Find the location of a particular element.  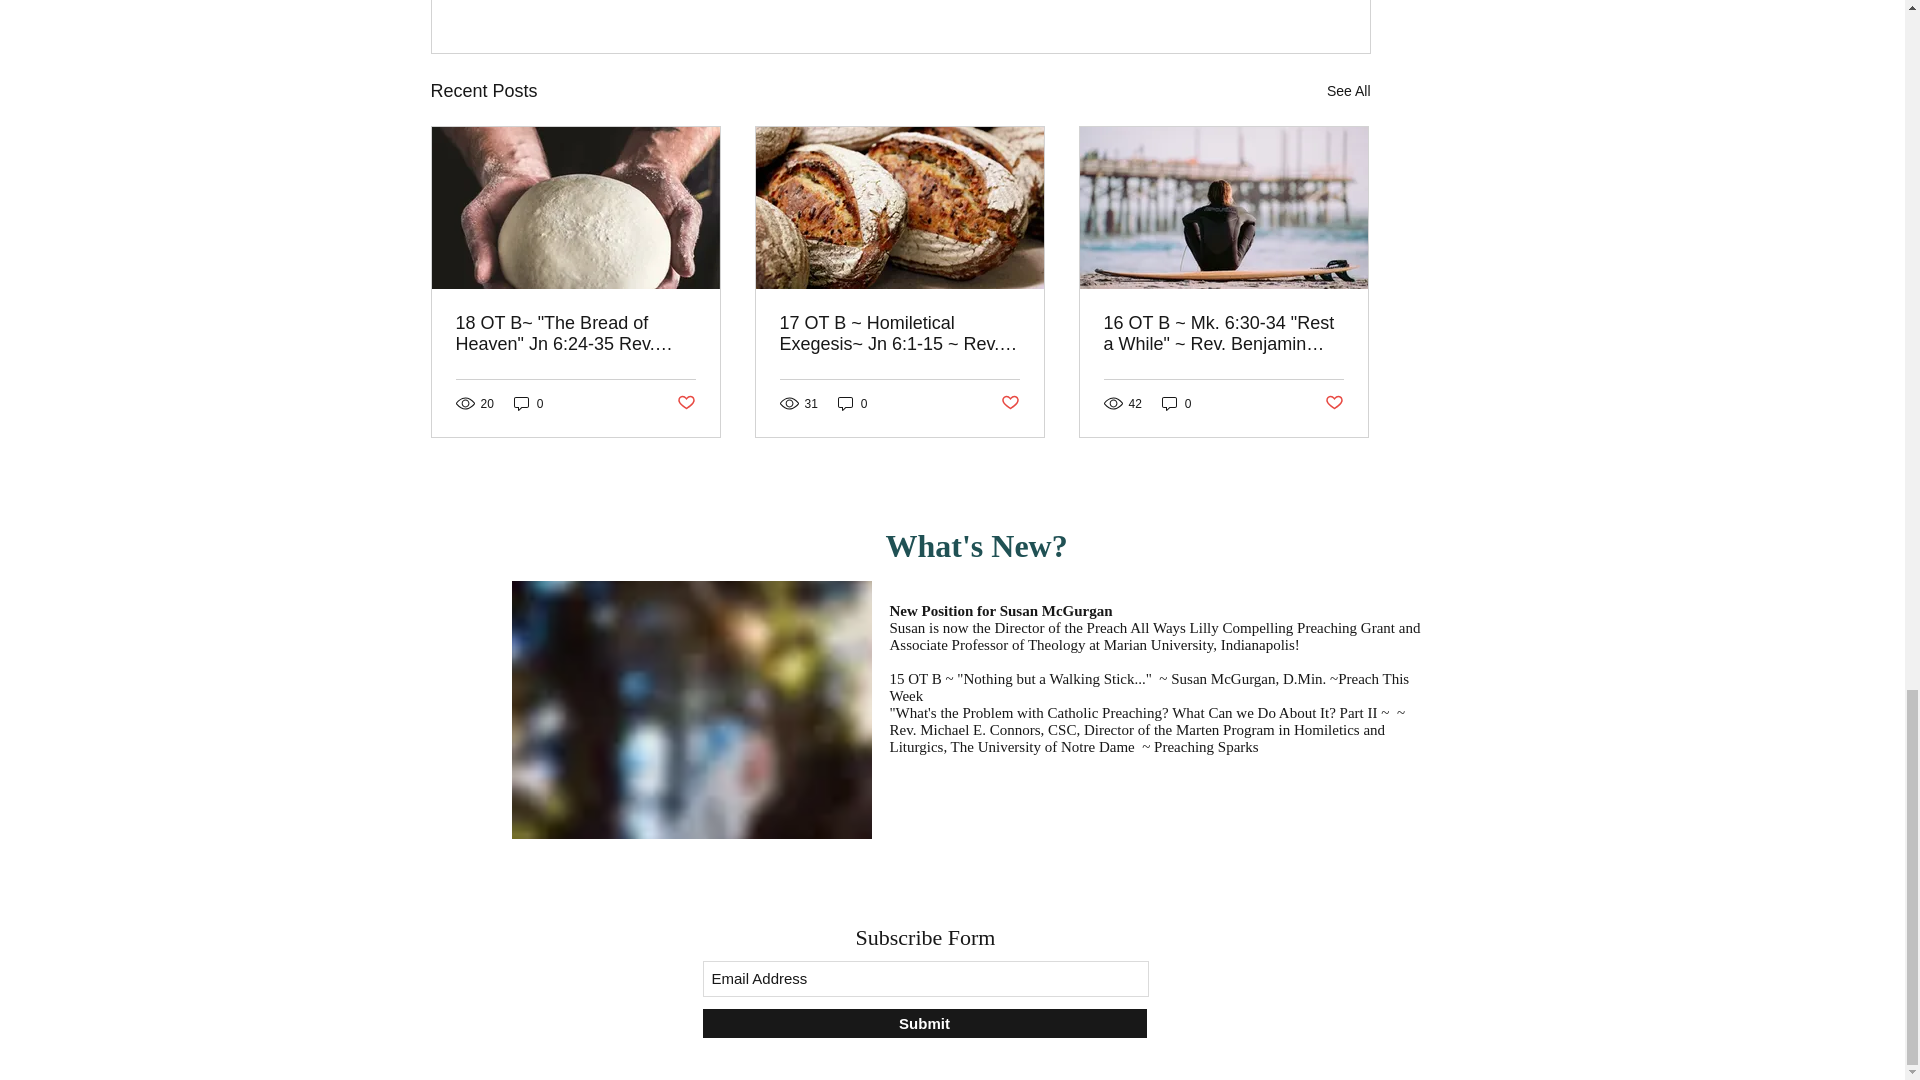

Submit is located at coordinates (924, 1022).